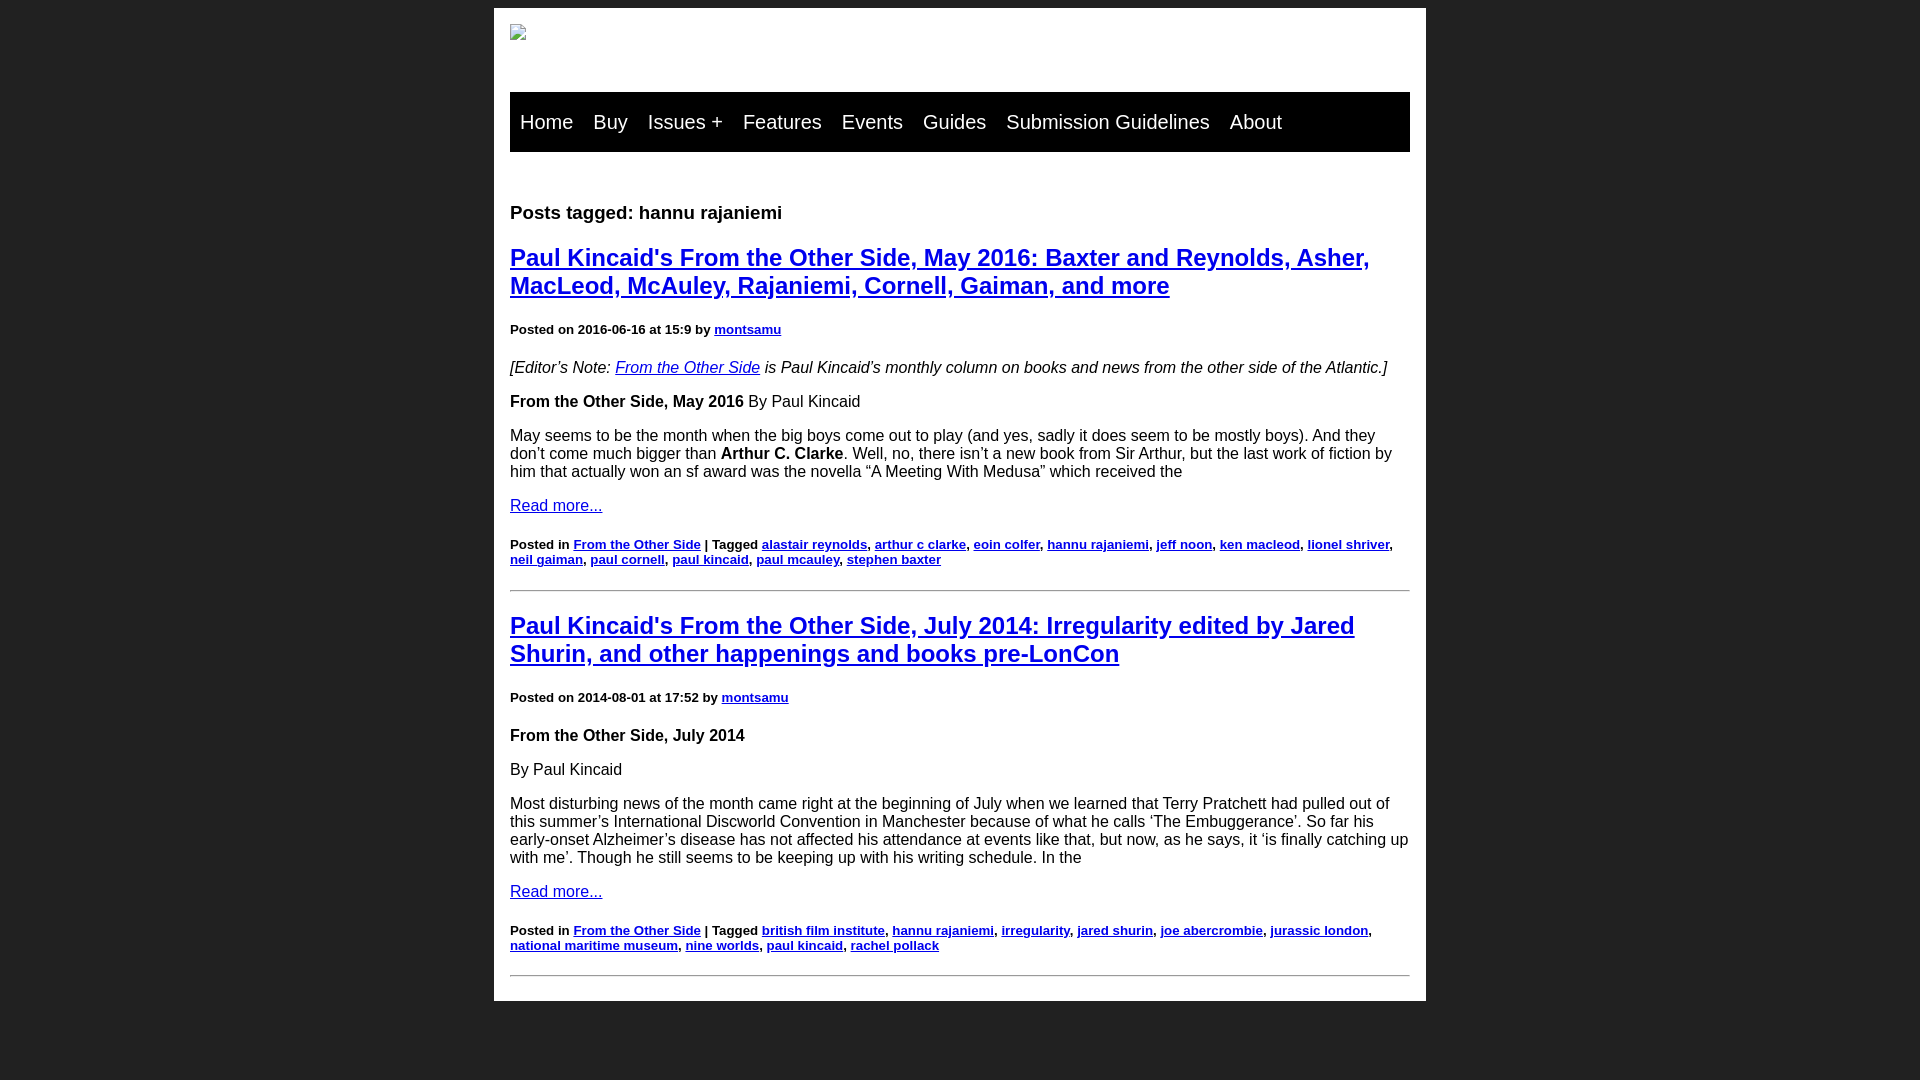  Describe the element at coordinates (546, 559) in the screenshot. I see `neil gaiman` at that location.